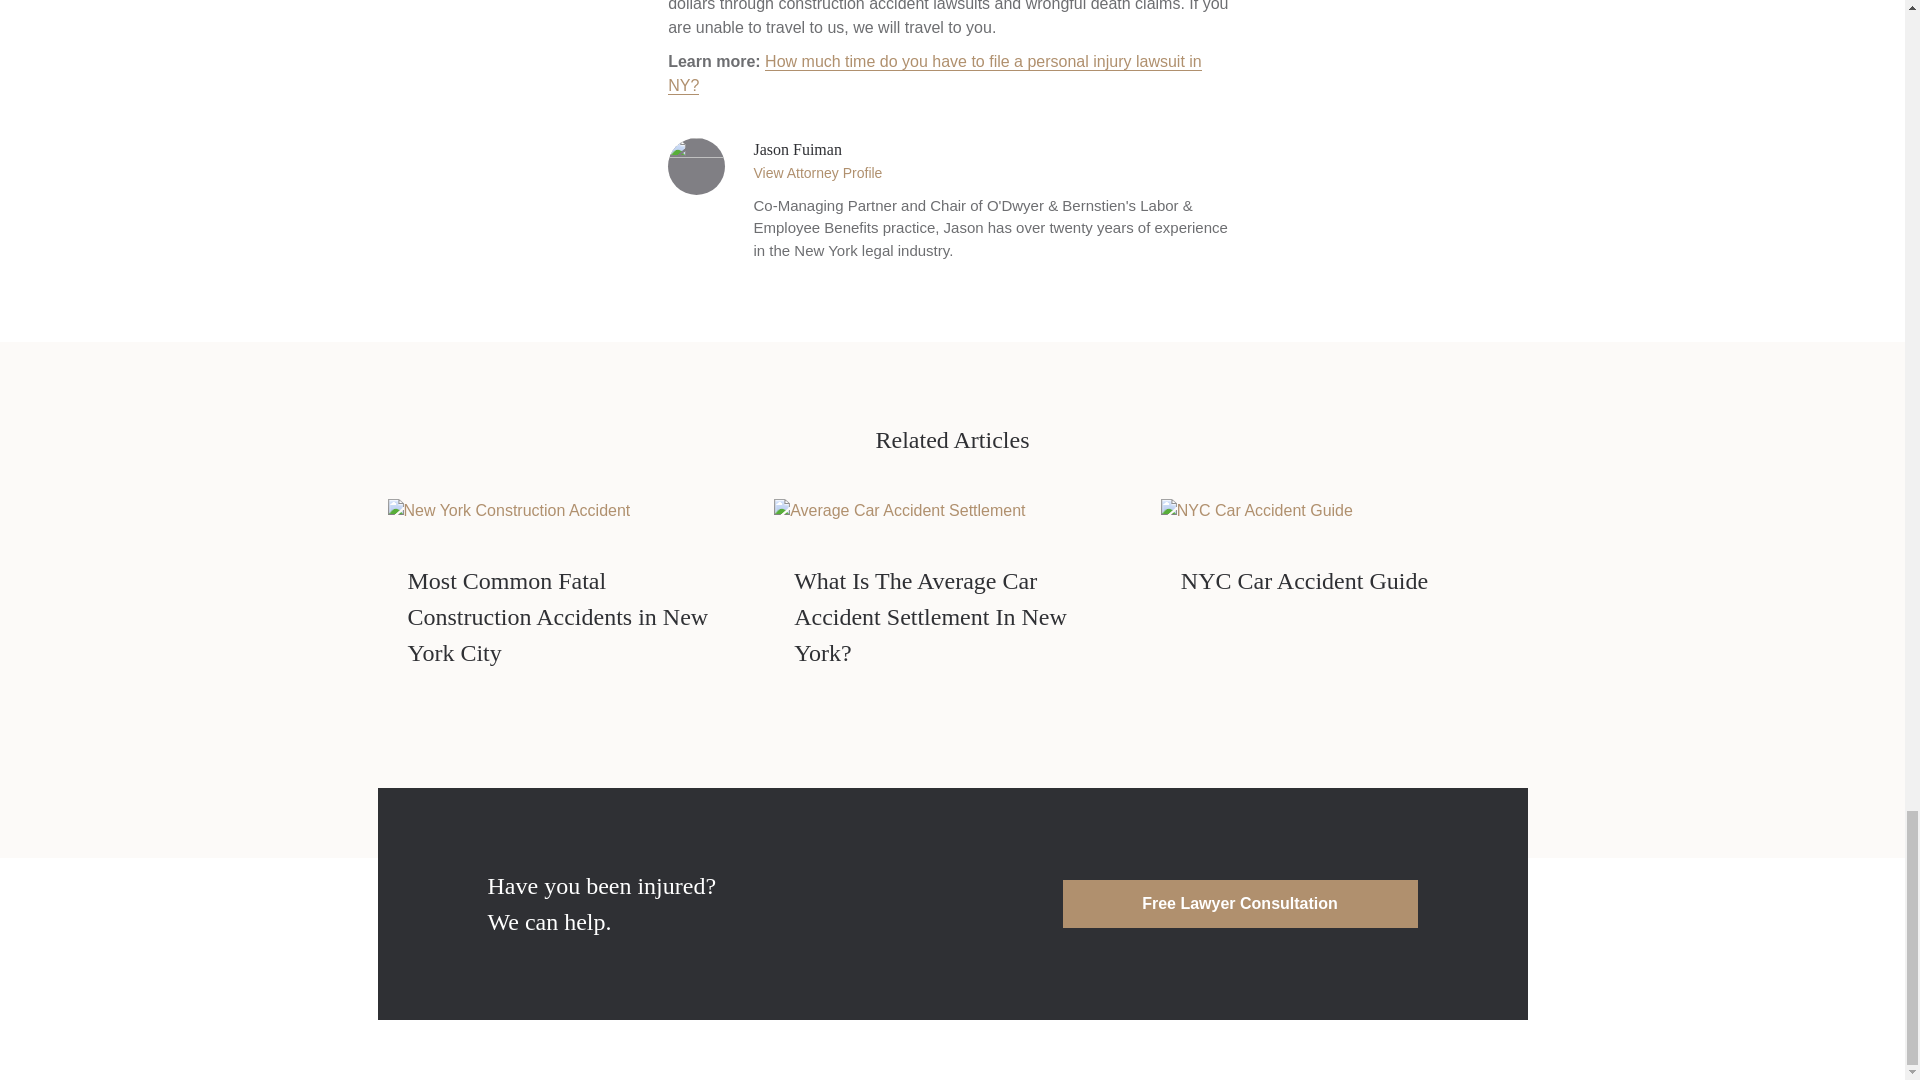 The image size is (1920, 1080). I want to click on What Is The Average Car Accident Settlement In New York?, so click(899, 510).